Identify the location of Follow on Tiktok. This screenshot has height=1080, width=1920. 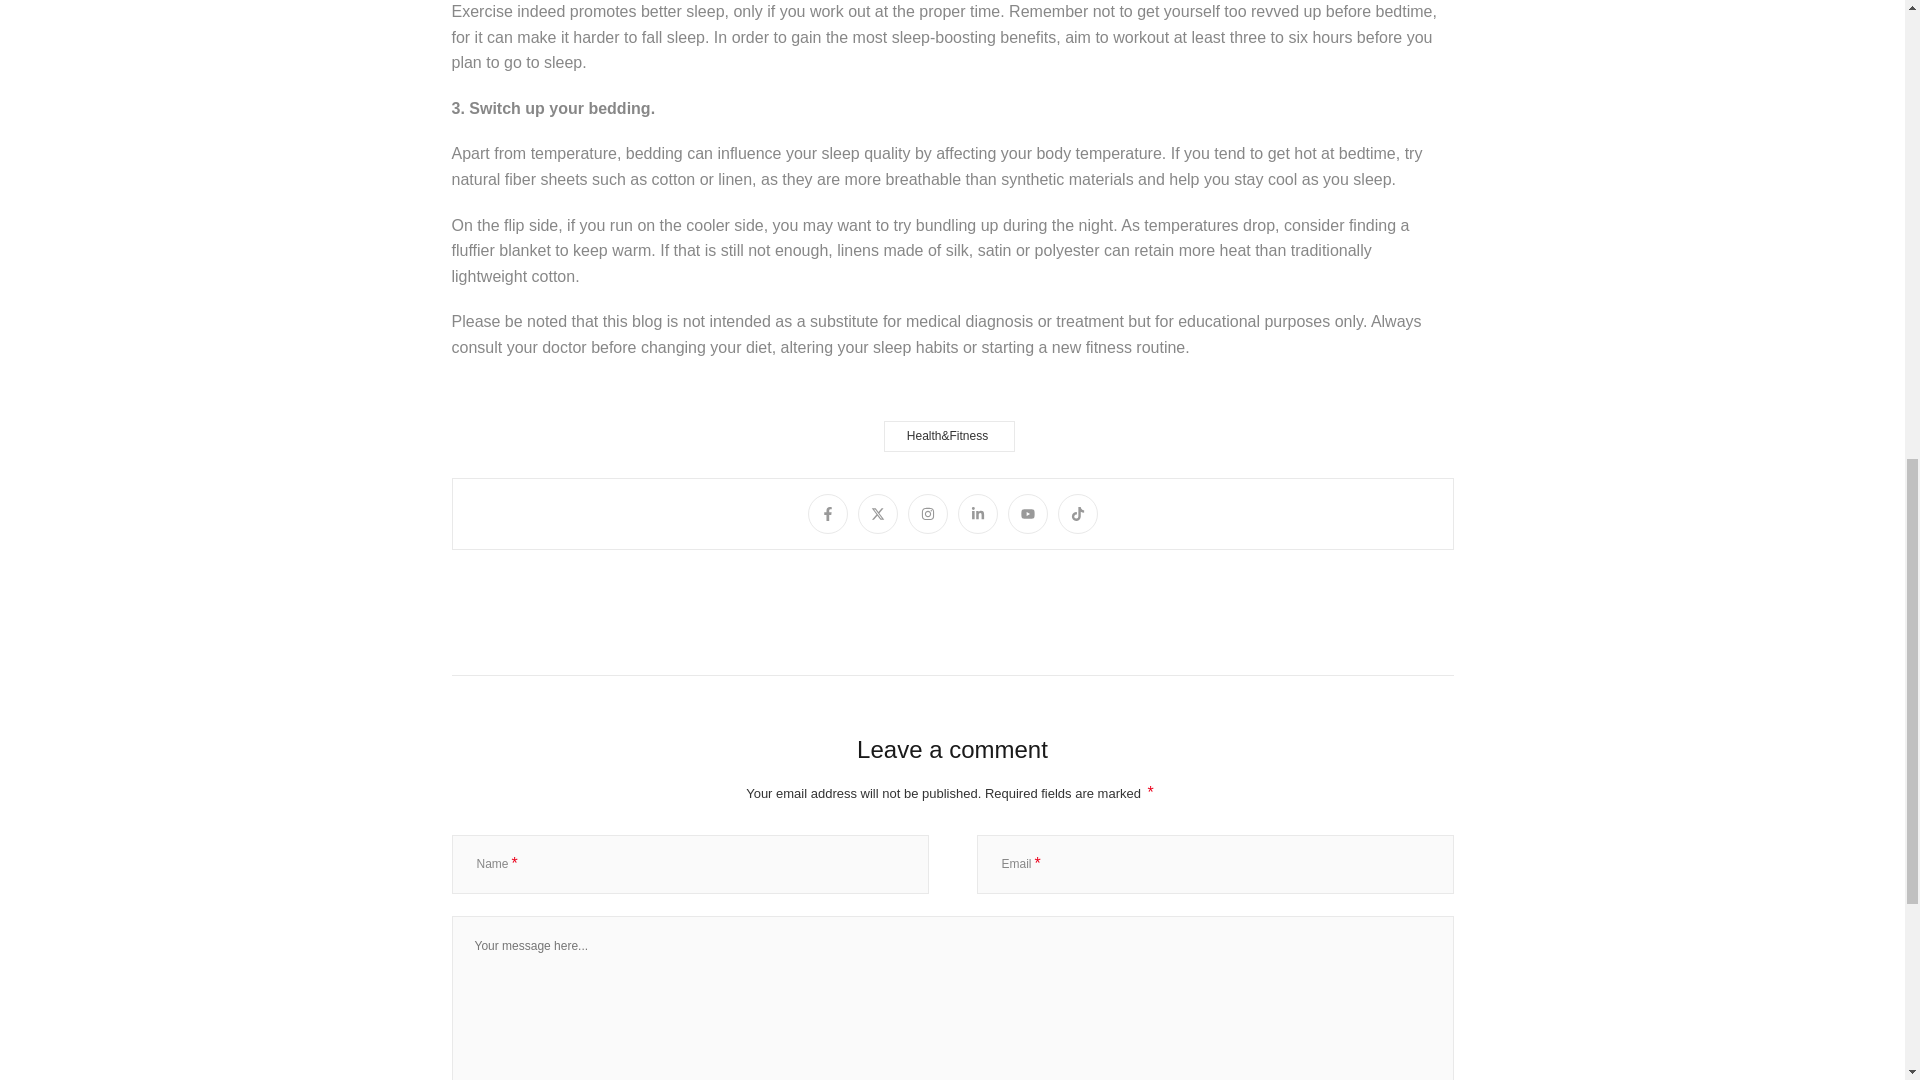
(1078, 513).